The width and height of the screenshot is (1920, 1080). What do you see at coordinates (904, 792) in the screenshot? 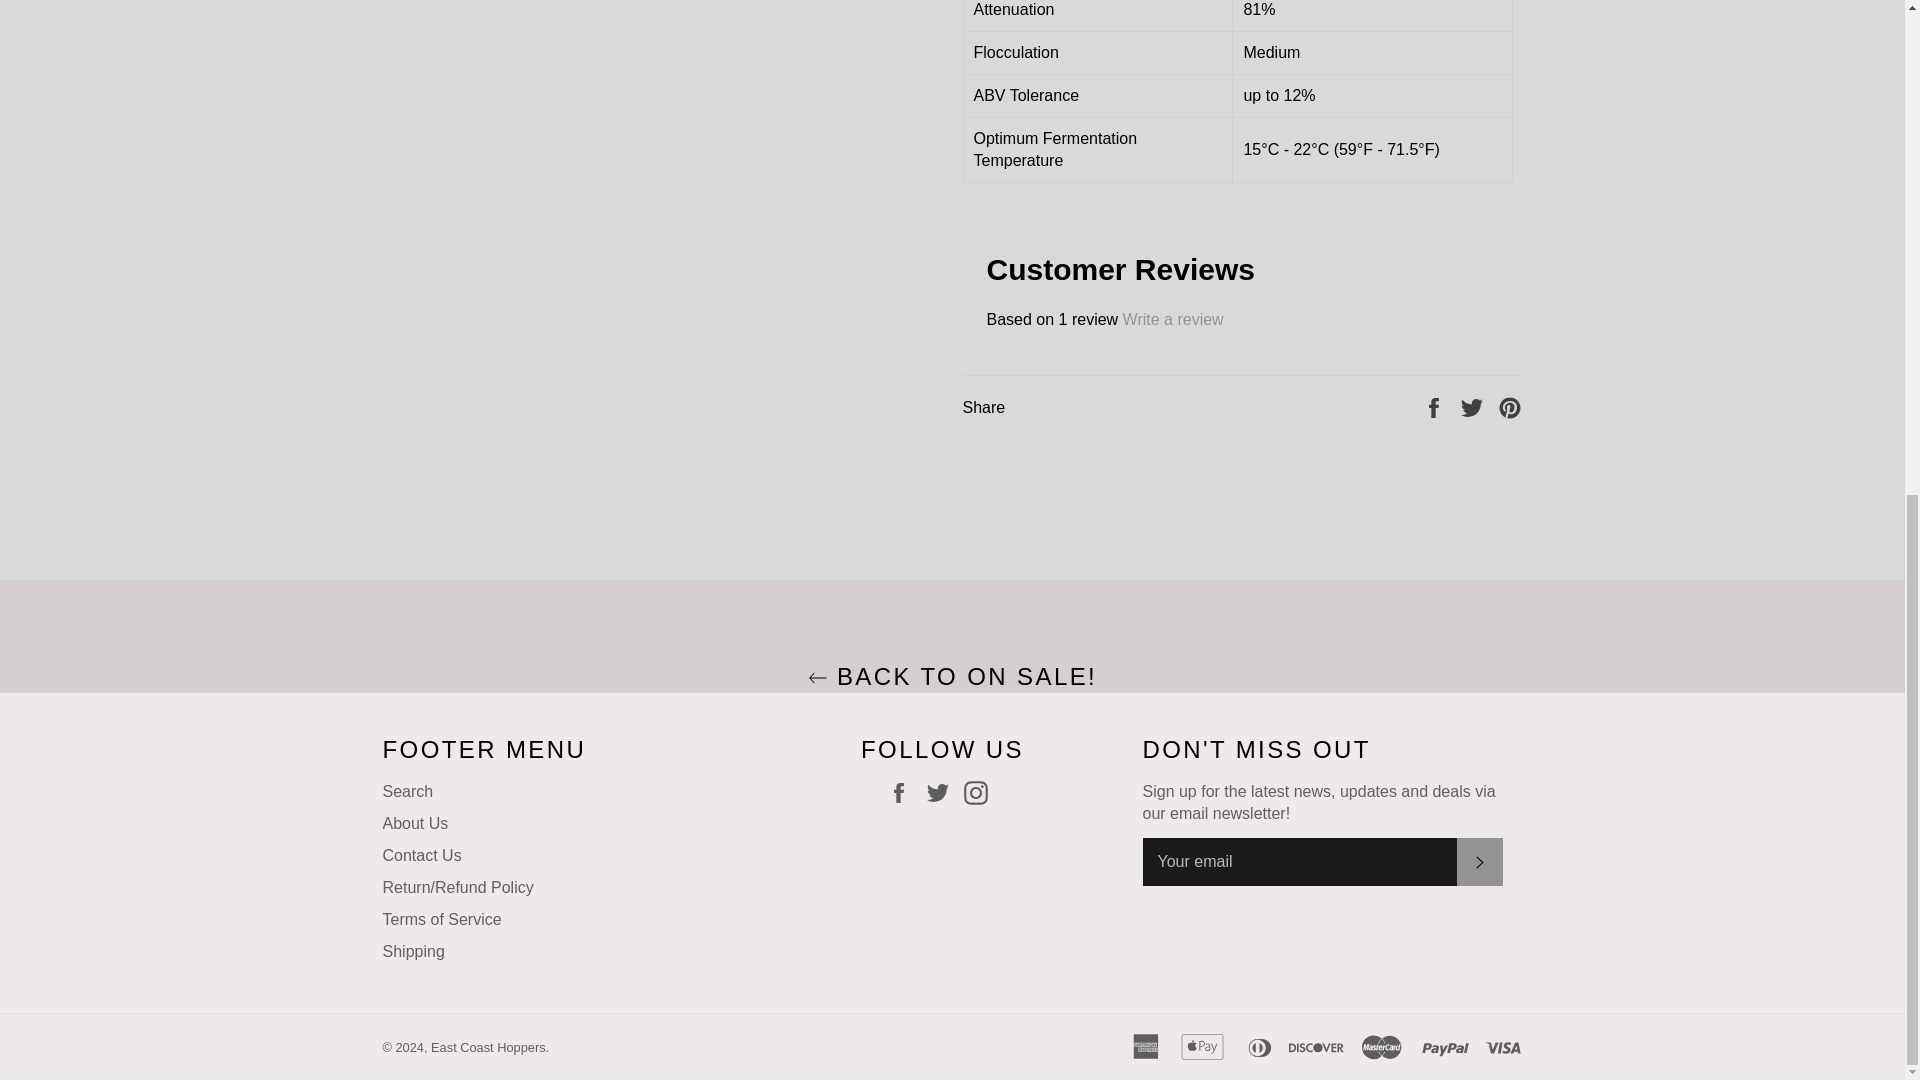
I see `East Coast Hoppers on Facebook` at bounding box center [904, 792].